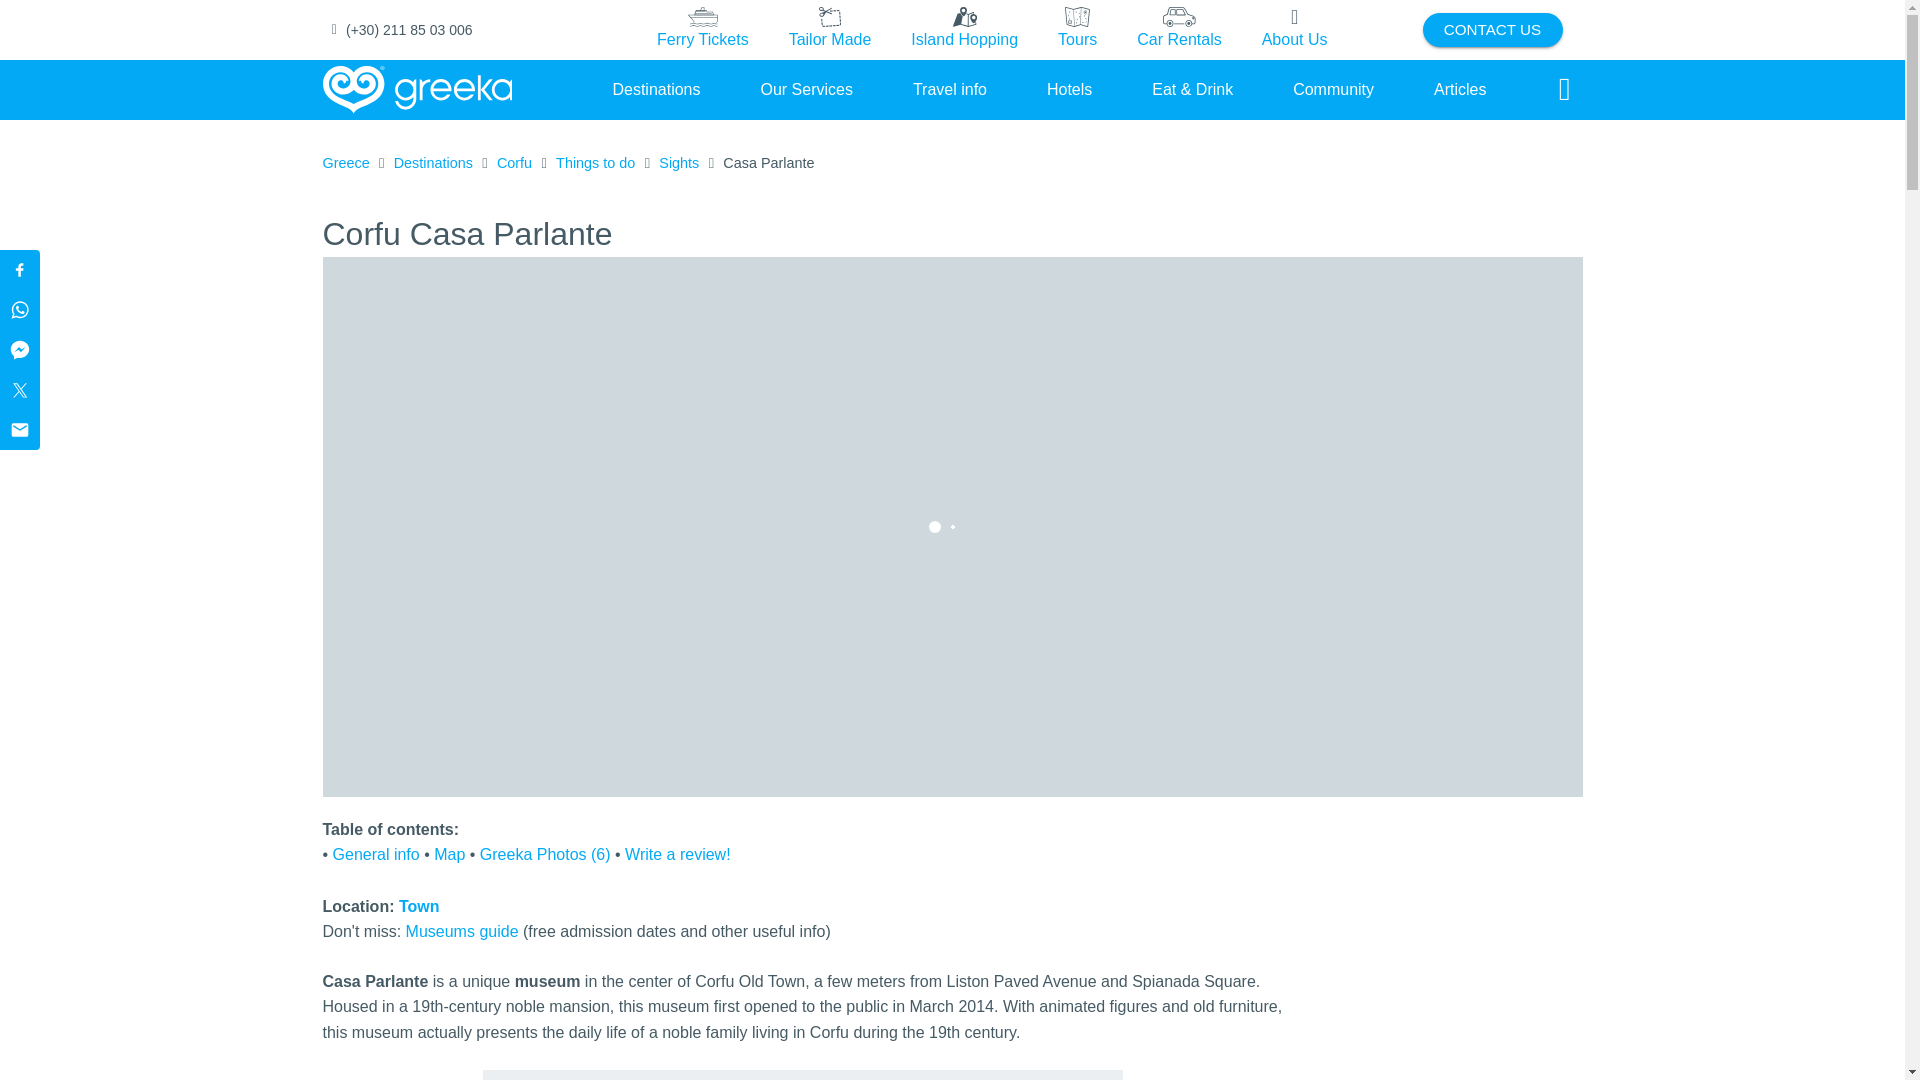  What do you see at coordinates (768, 163) in the screenshot?
I see `Casa Parlante` at bounding box center [768, 163].